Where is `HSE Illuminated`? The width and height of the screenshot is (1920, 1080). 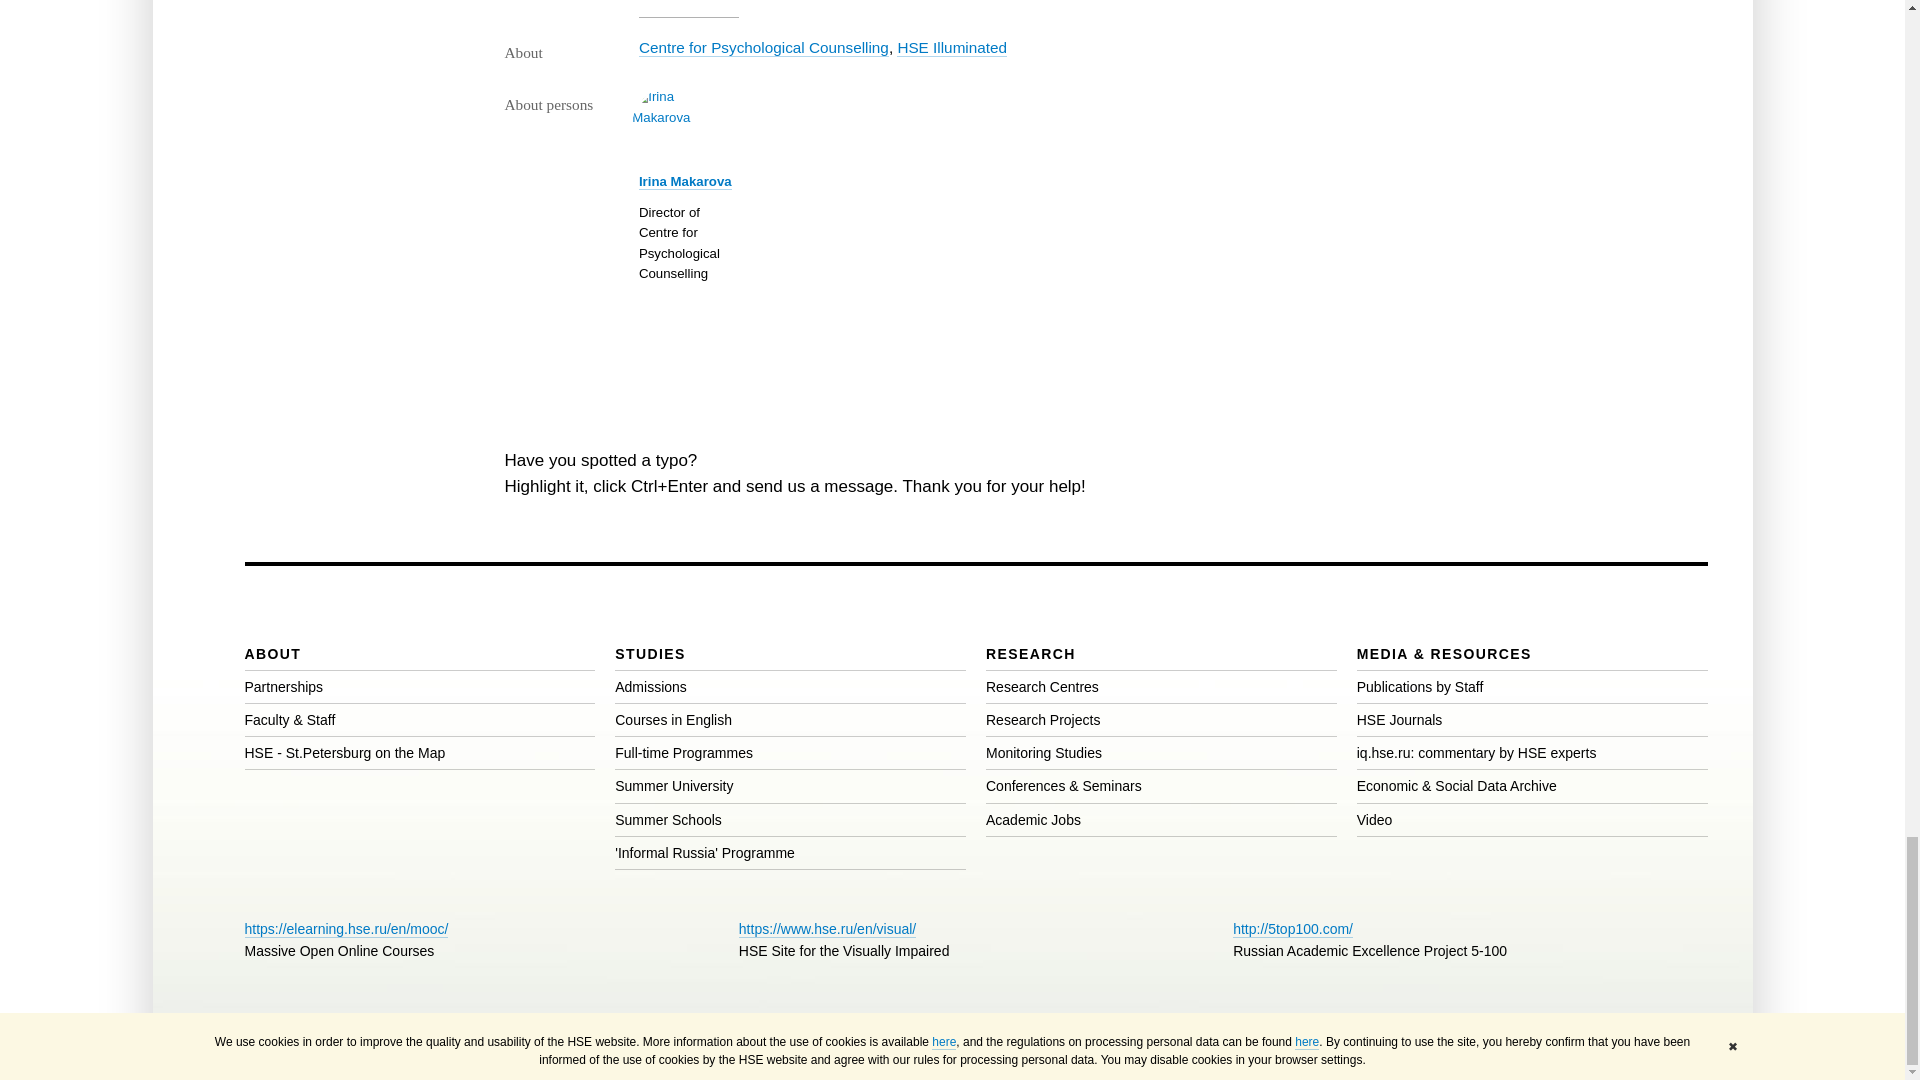
HSE Illuminated is located at coordinates (951, 48).